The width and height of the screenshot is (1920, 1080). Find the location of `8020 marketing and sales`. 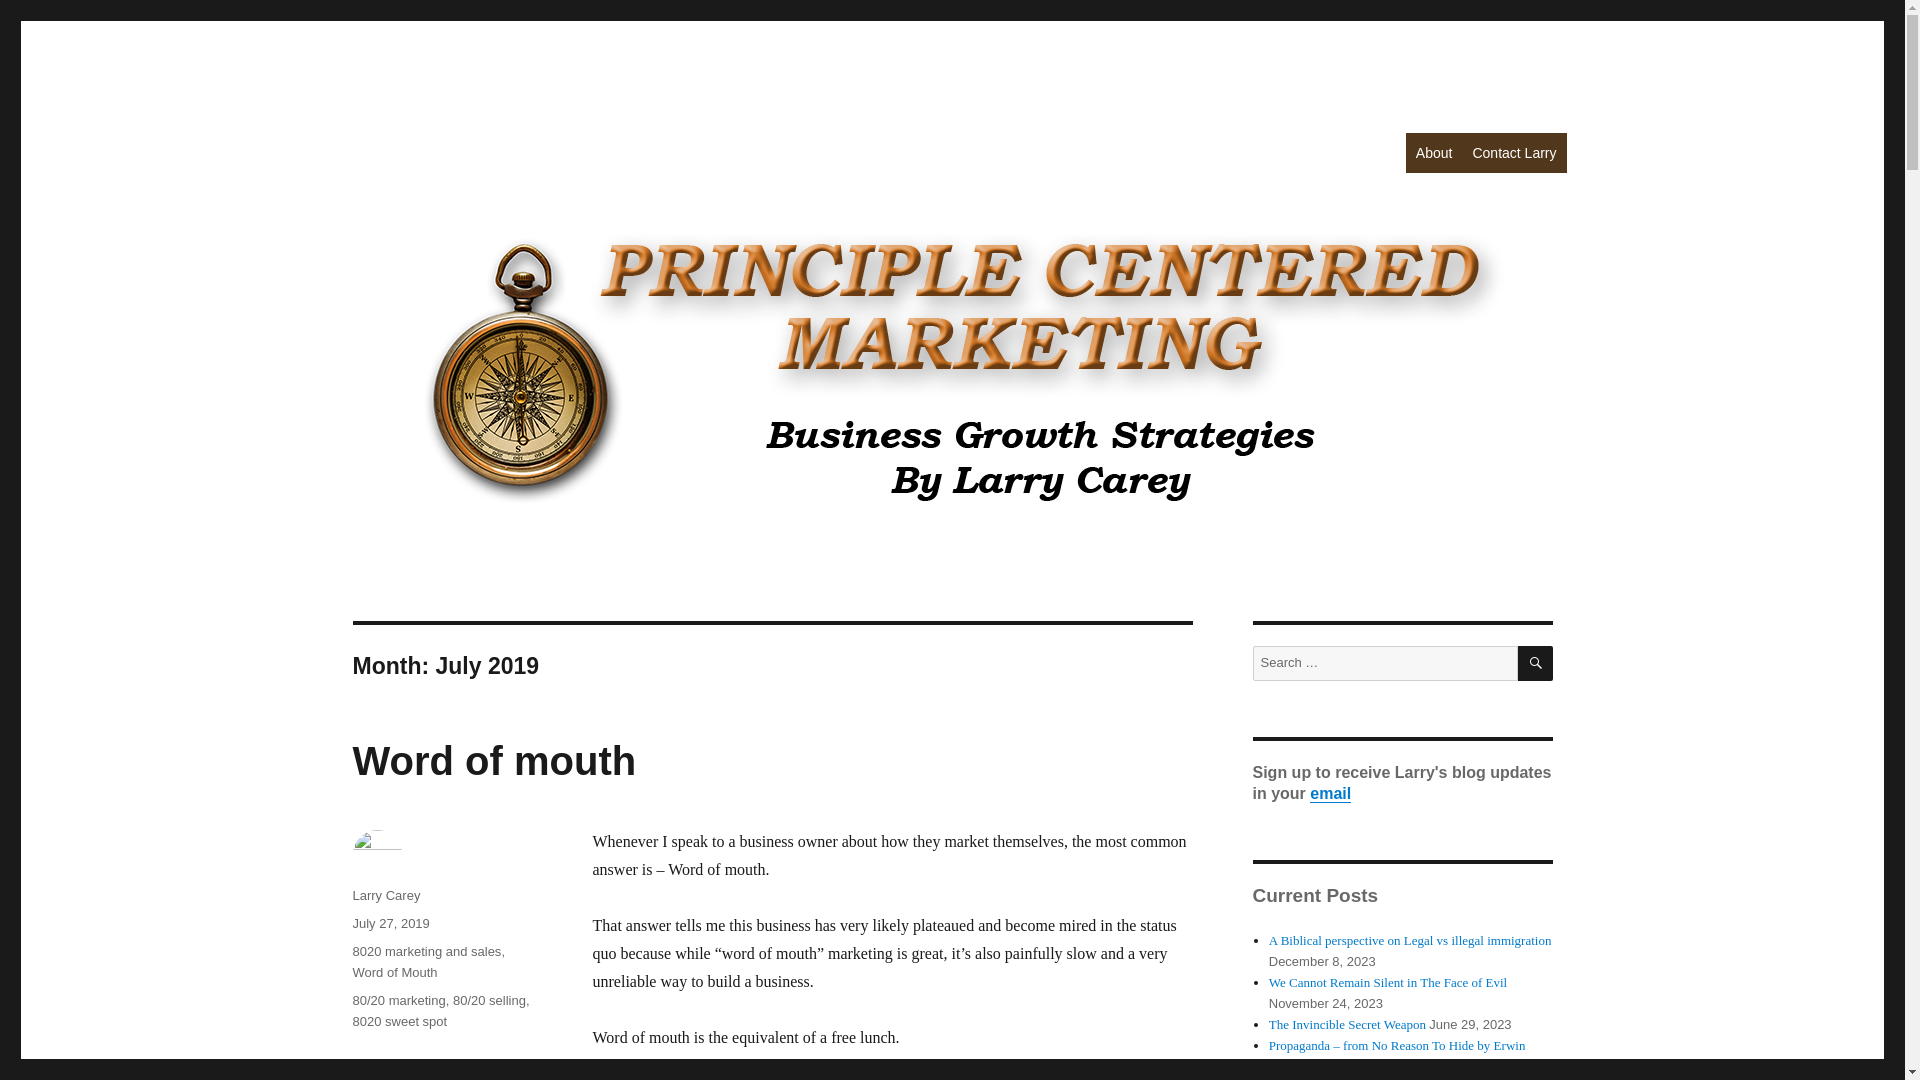

8020 marketing and sales is located at coordinates (426, 951).